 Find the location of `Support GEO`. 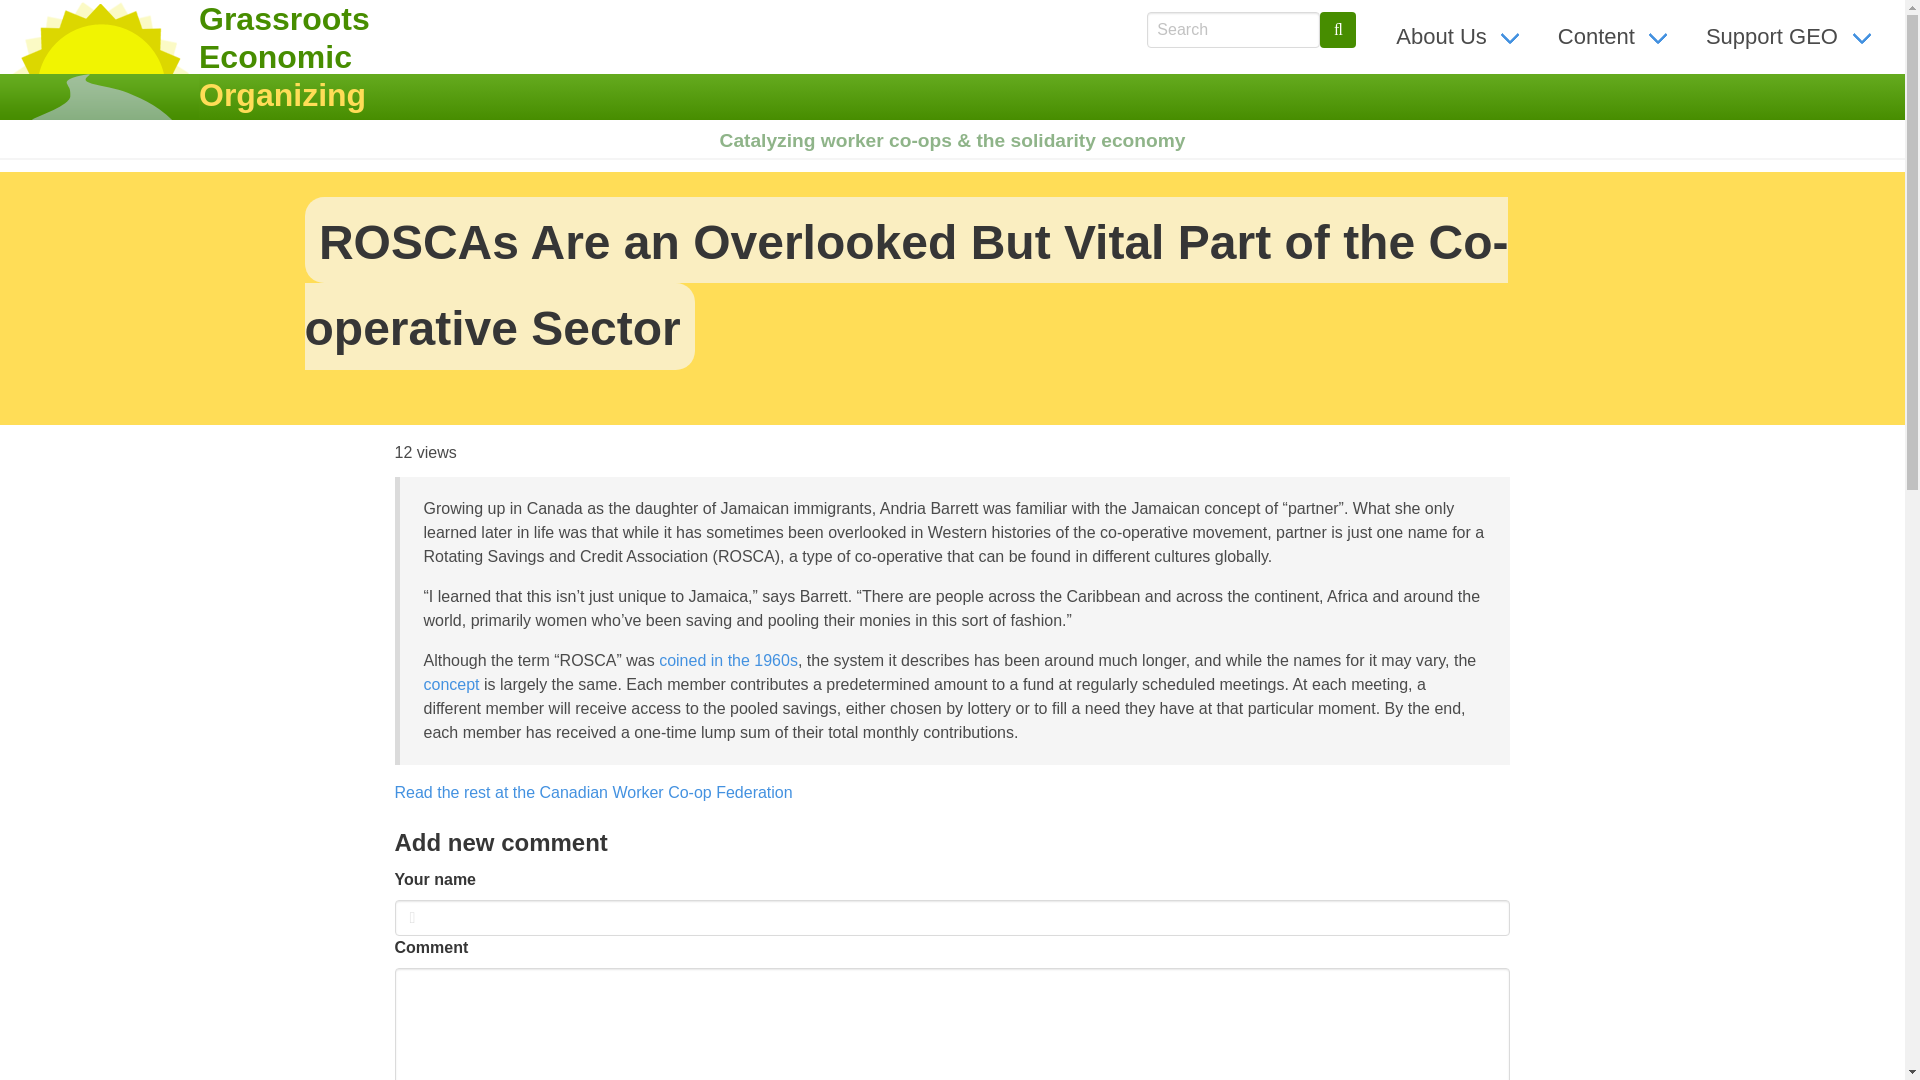

Support GEO is located at coordinates (1791, 36).